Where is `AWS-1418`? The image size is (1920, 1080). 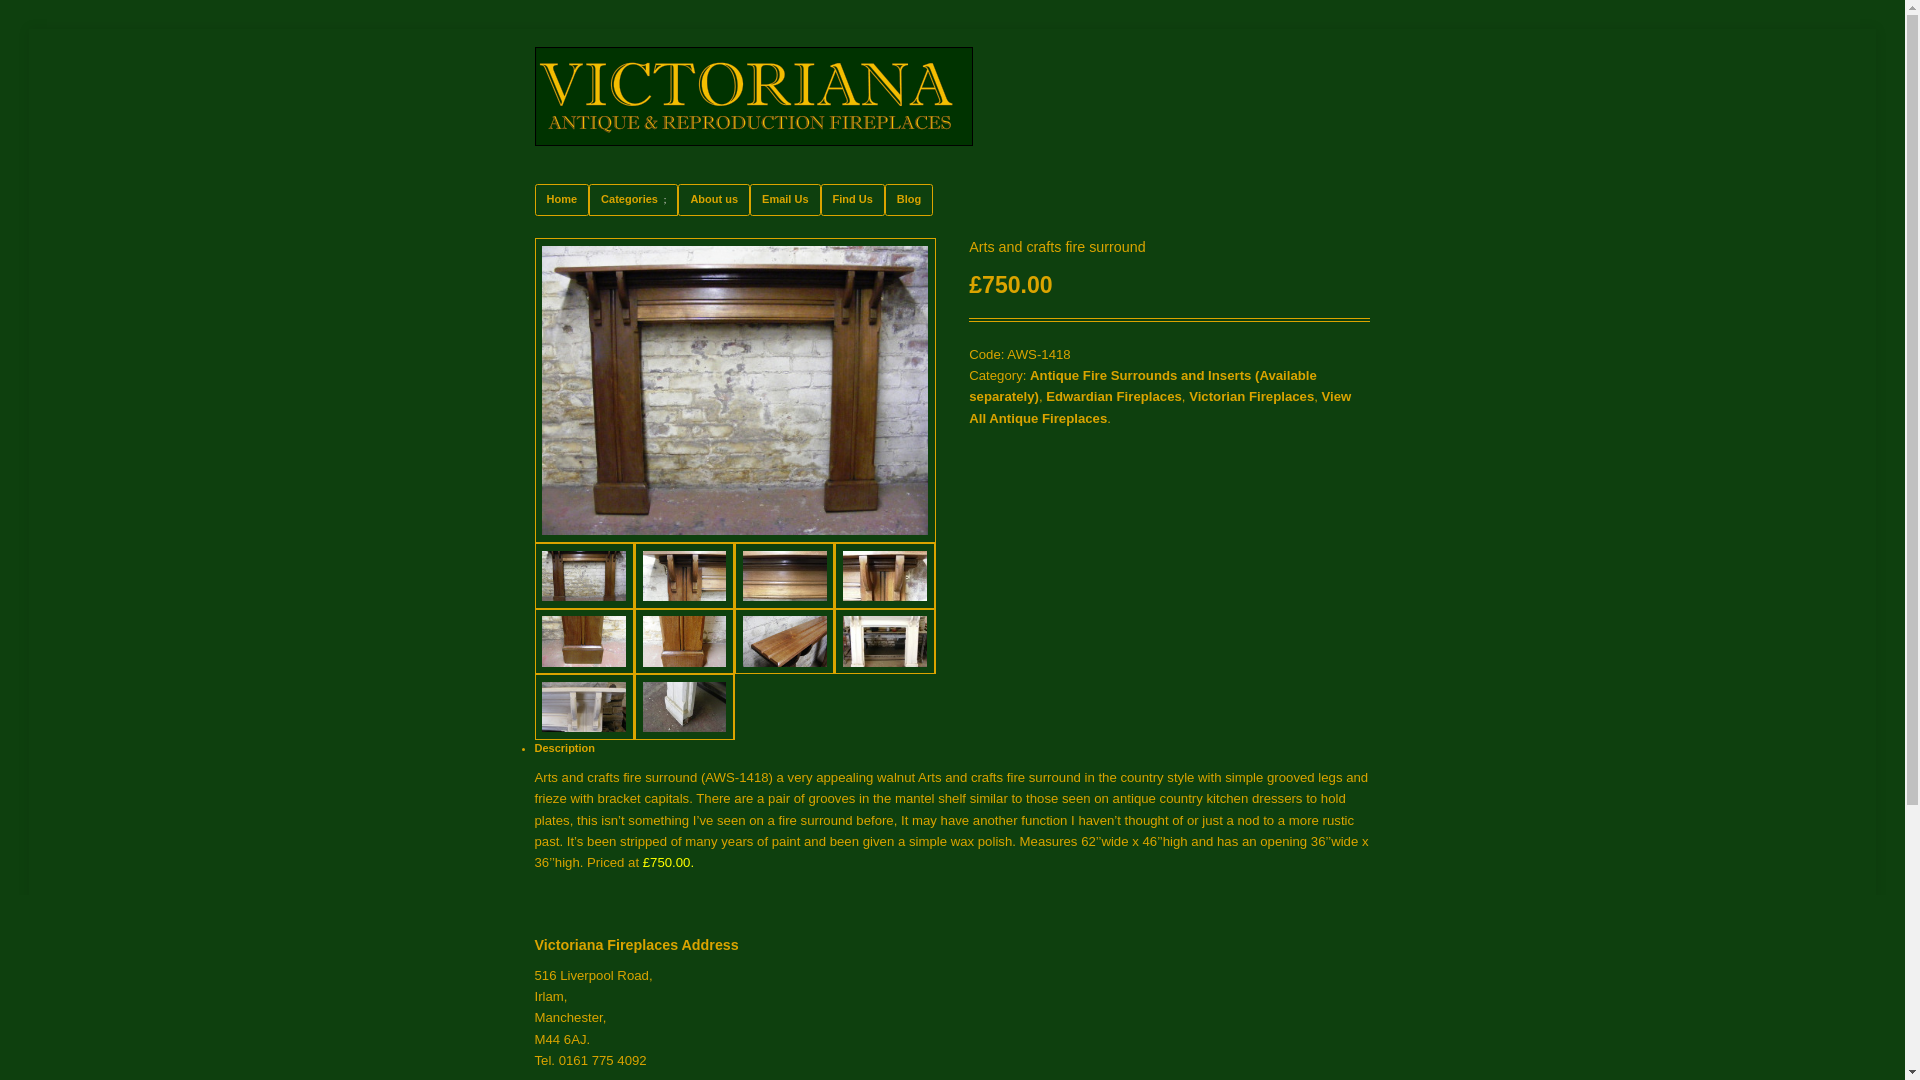 AWS-1418 is located at coordinates (585, 576).